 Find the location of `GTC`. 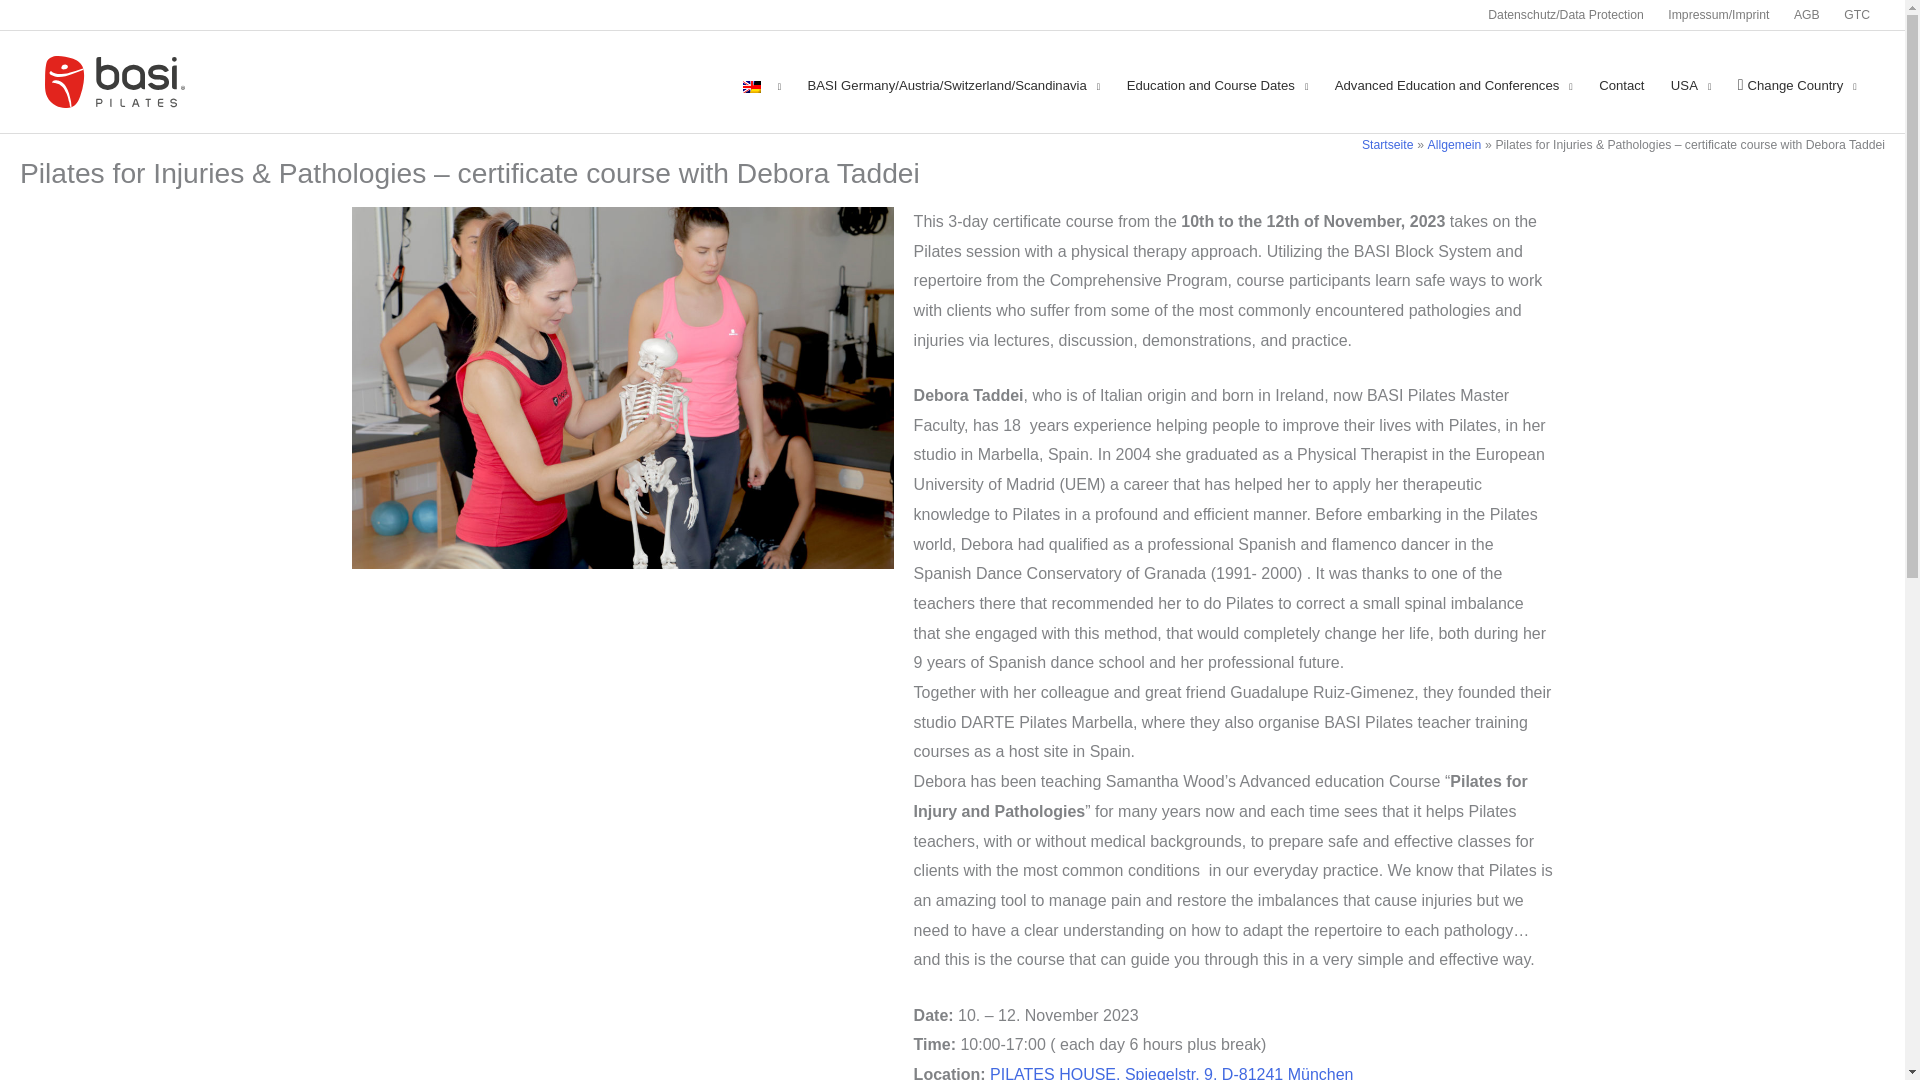

GTC is located at coordinates (1850, 15).